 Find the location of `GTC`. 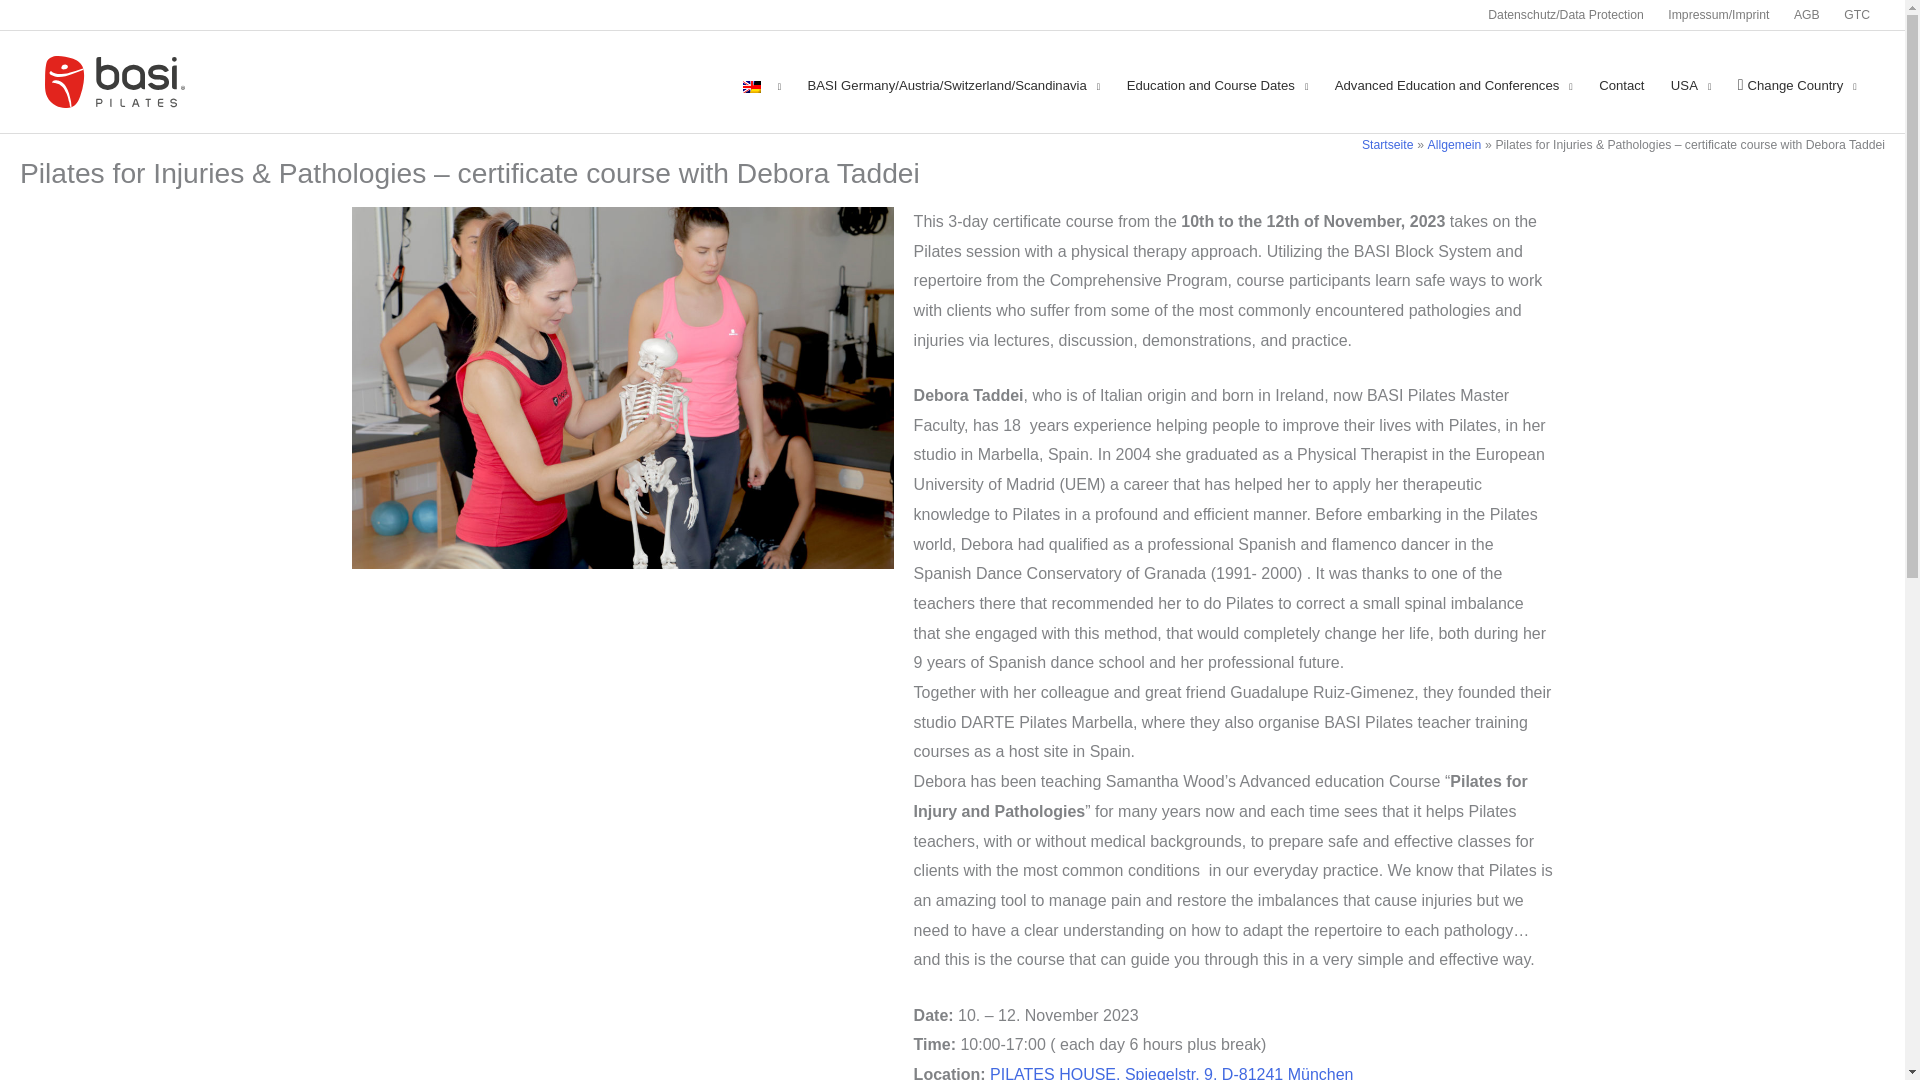

GTC is located at coordinates (1850, 15).